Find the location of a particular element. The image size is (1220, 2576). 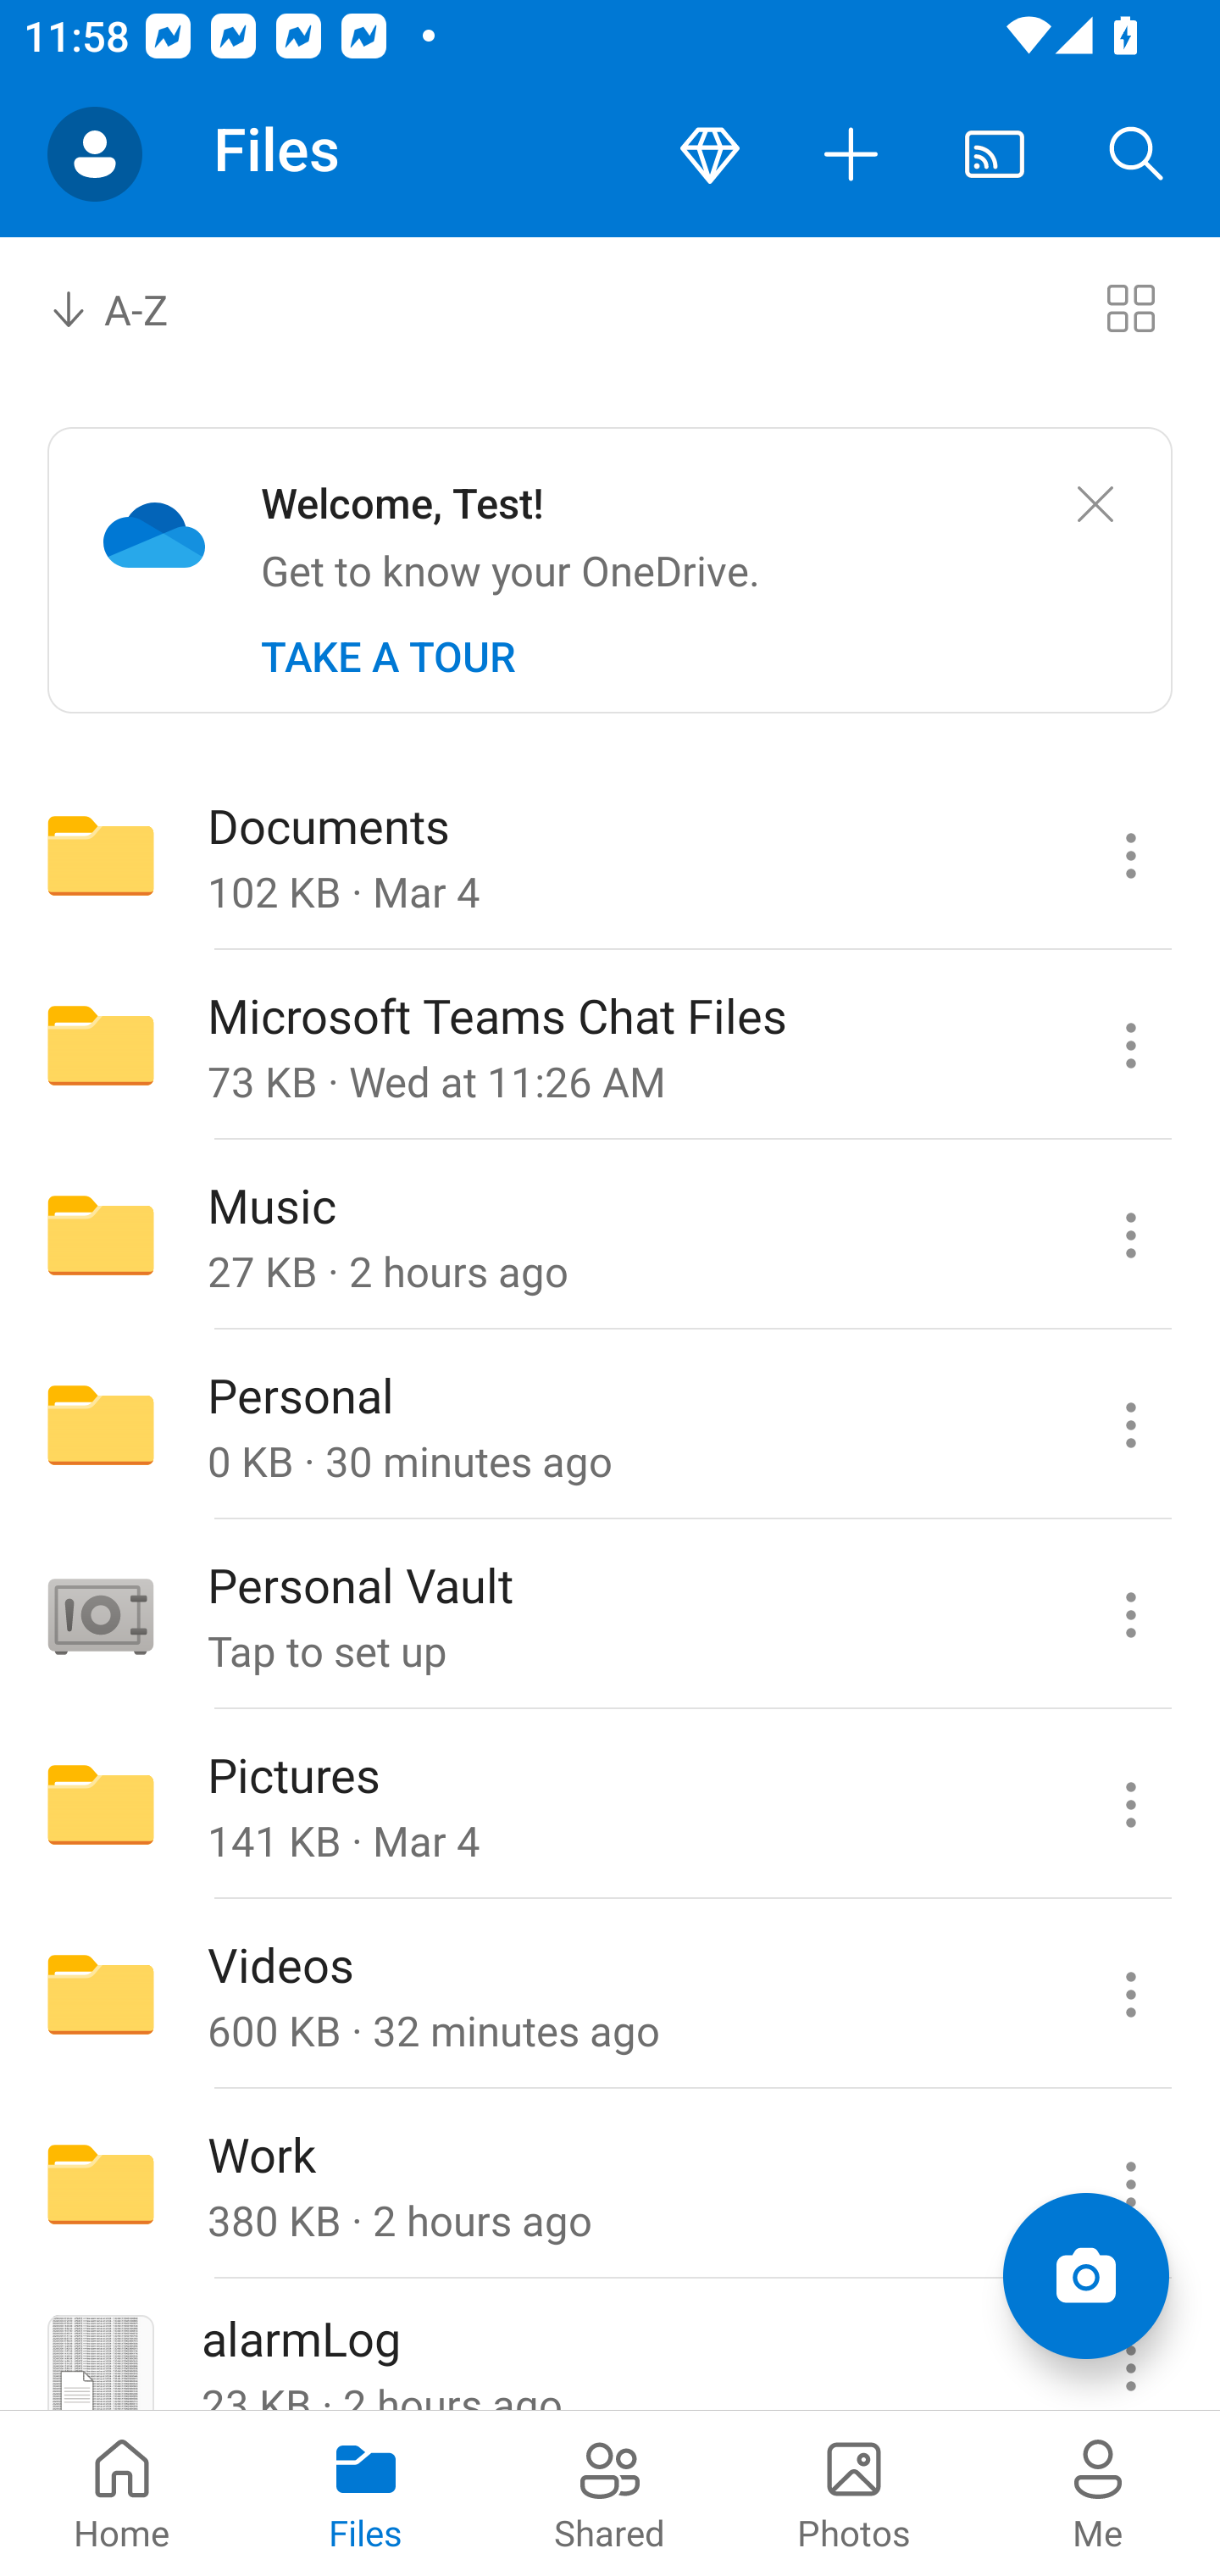

A-Z Sort by combo box, sort by name, A to Z is located at coordinates (132, 307).